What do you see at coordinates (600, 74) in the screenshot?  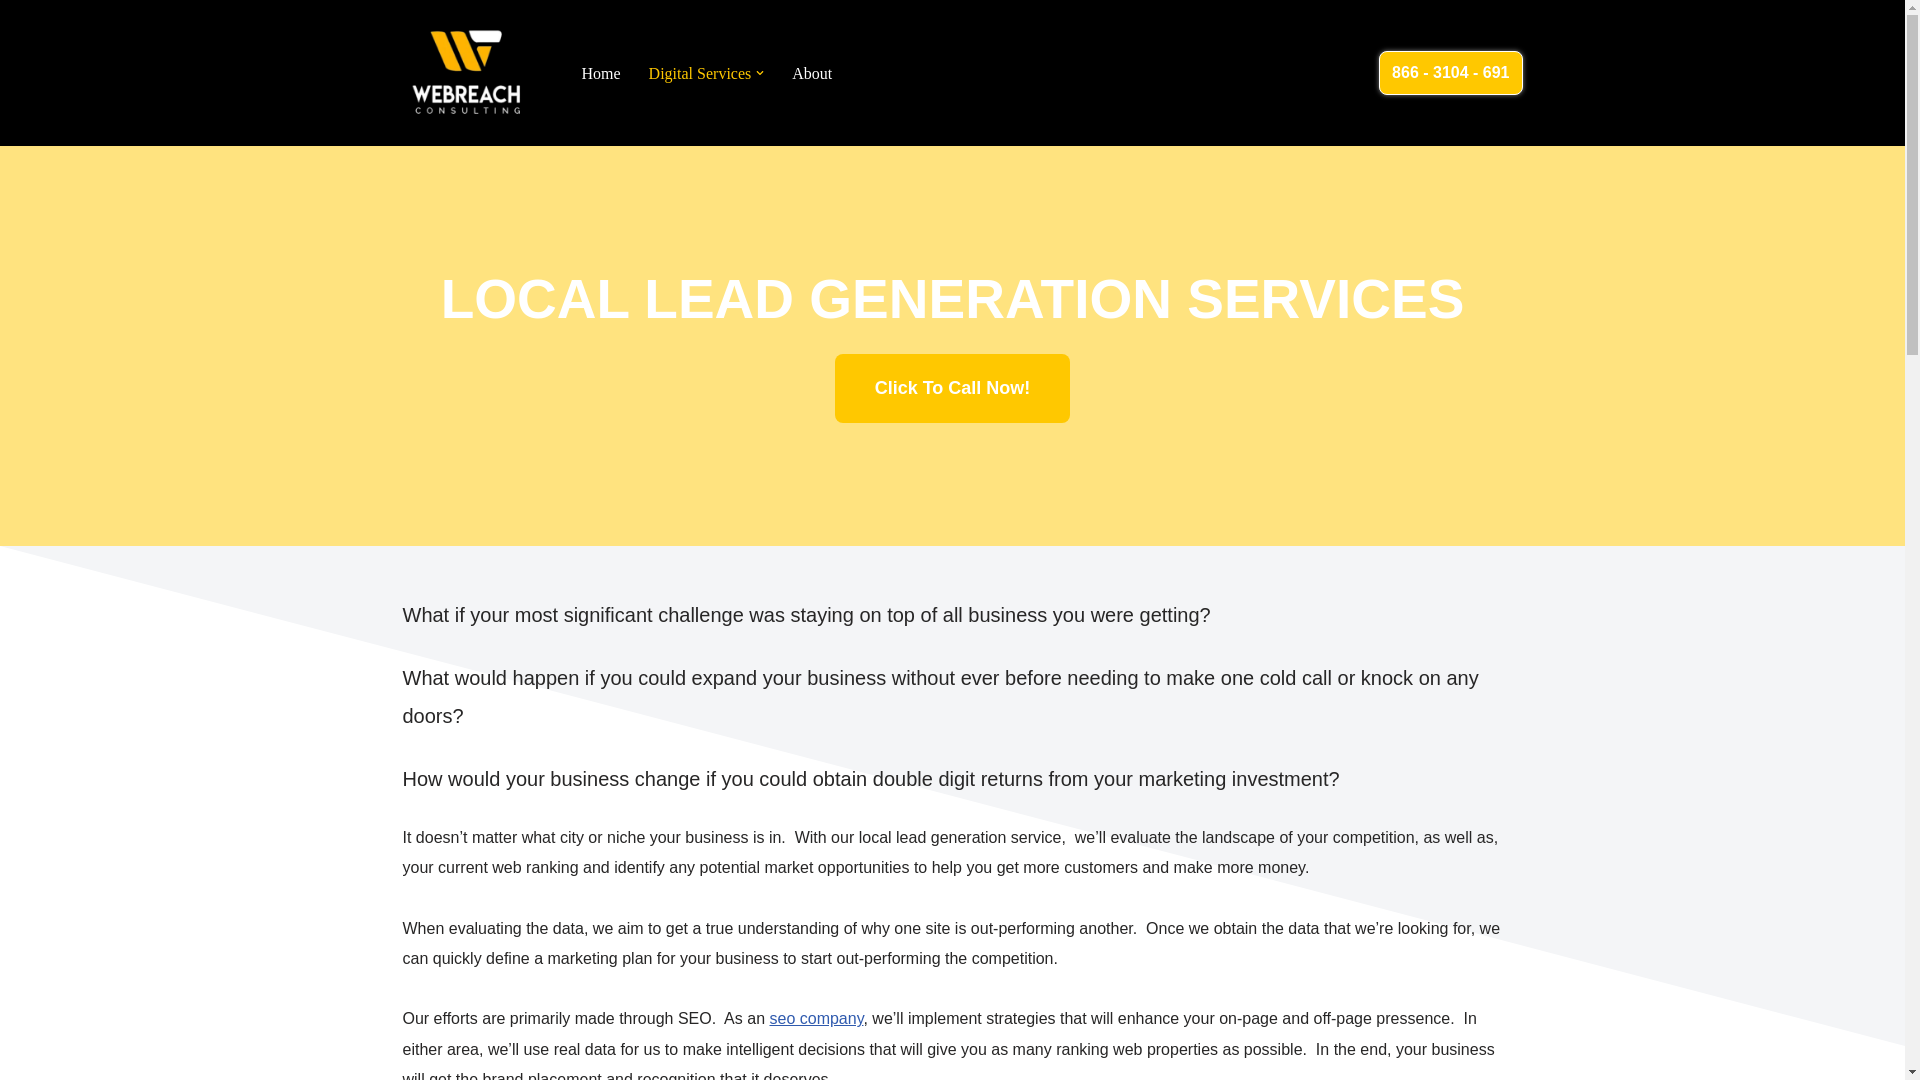 I see `Home` at bounding box center [600, 74].